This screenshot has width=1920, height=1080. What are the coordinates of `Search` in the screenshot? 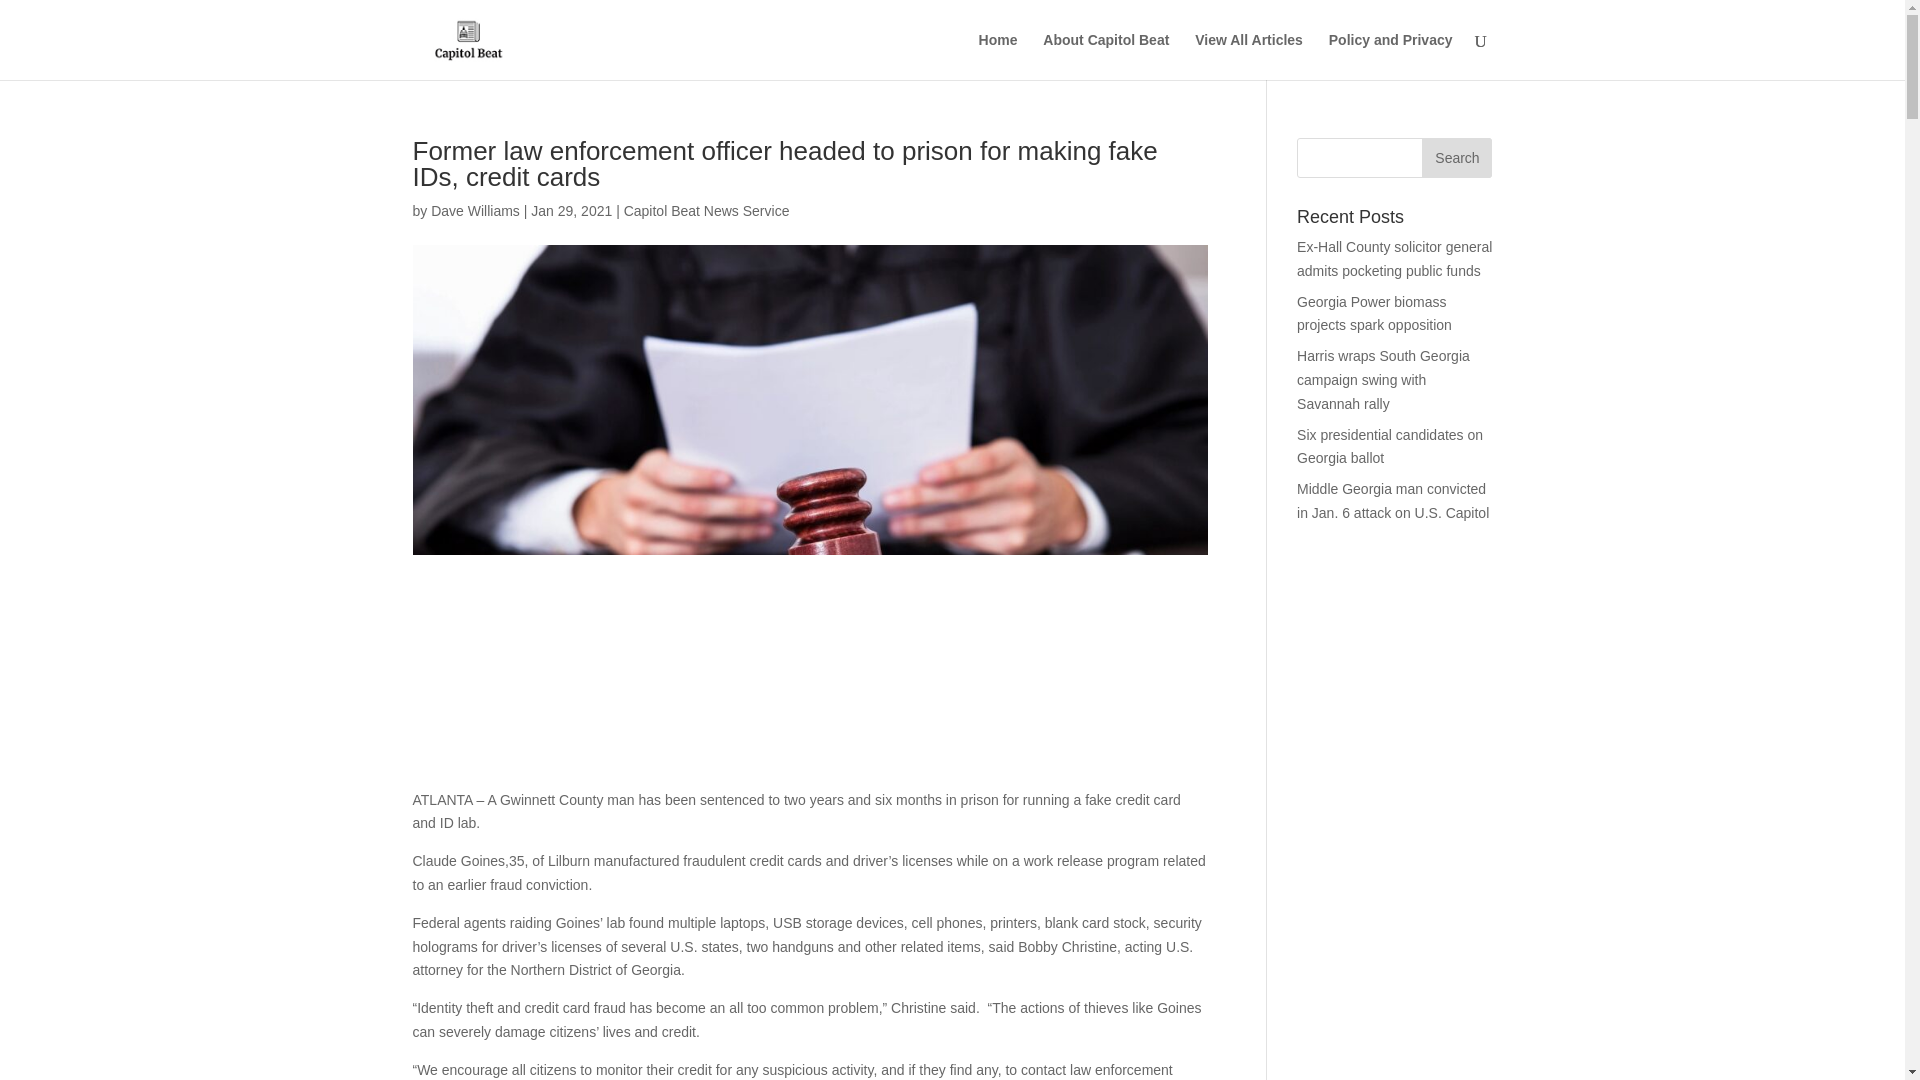 It's located at (1456, 158).